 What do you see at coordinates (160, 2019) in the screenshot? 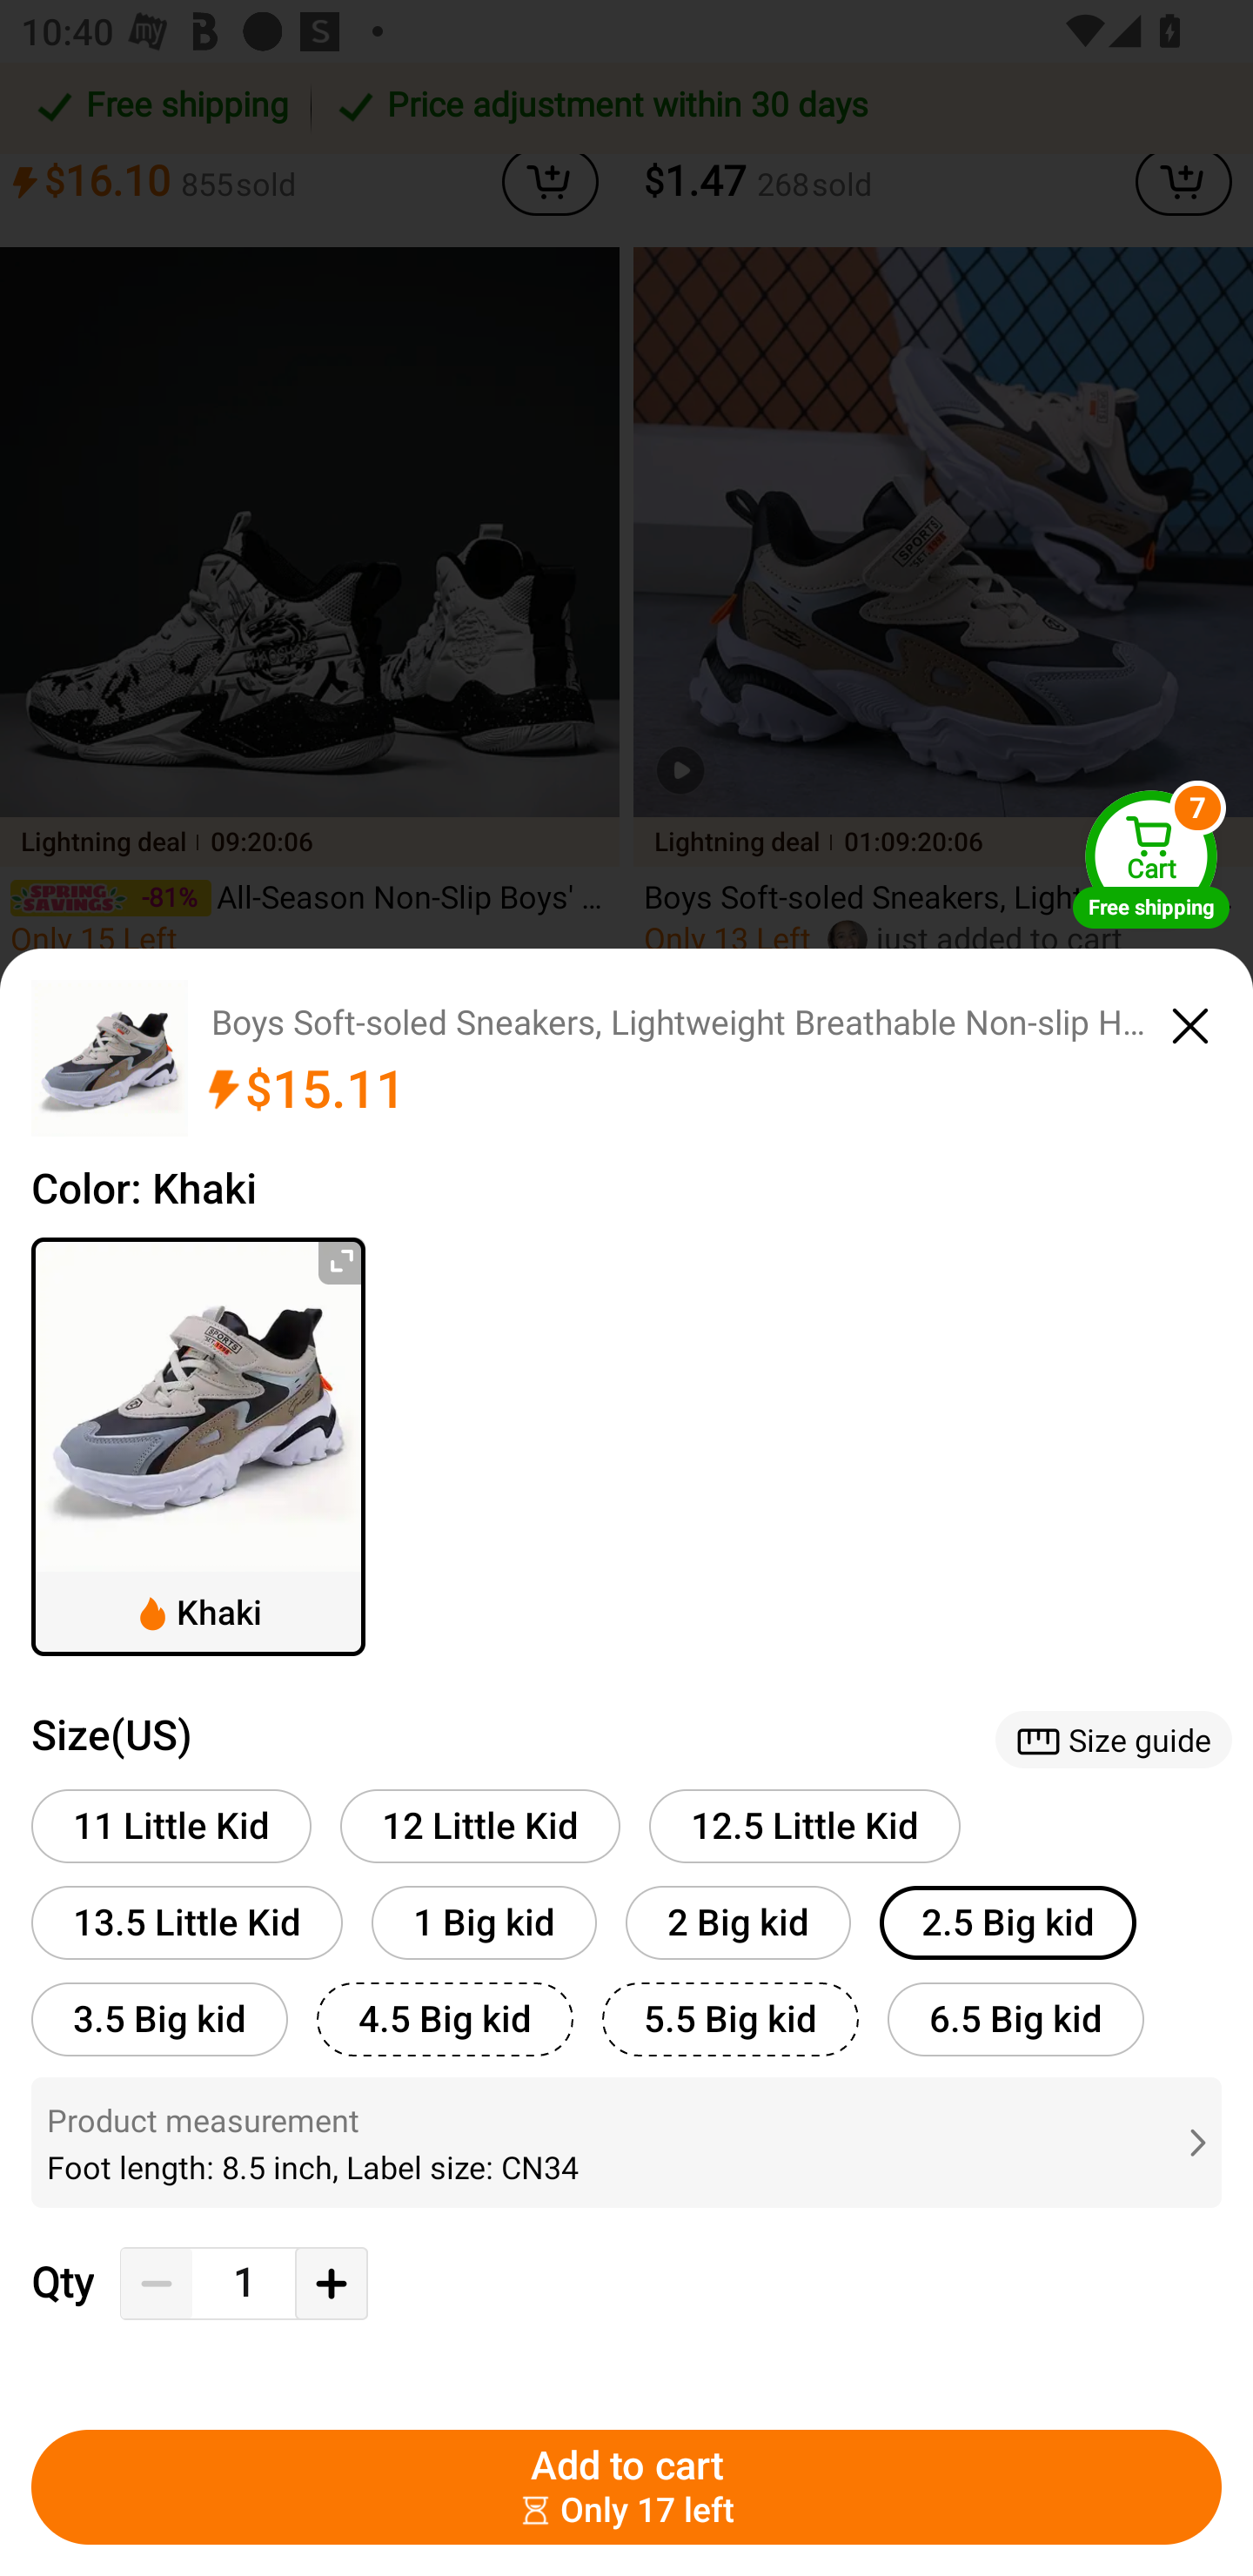
I see ` 3.5 Big kid` at bounding box center [160, 2019].